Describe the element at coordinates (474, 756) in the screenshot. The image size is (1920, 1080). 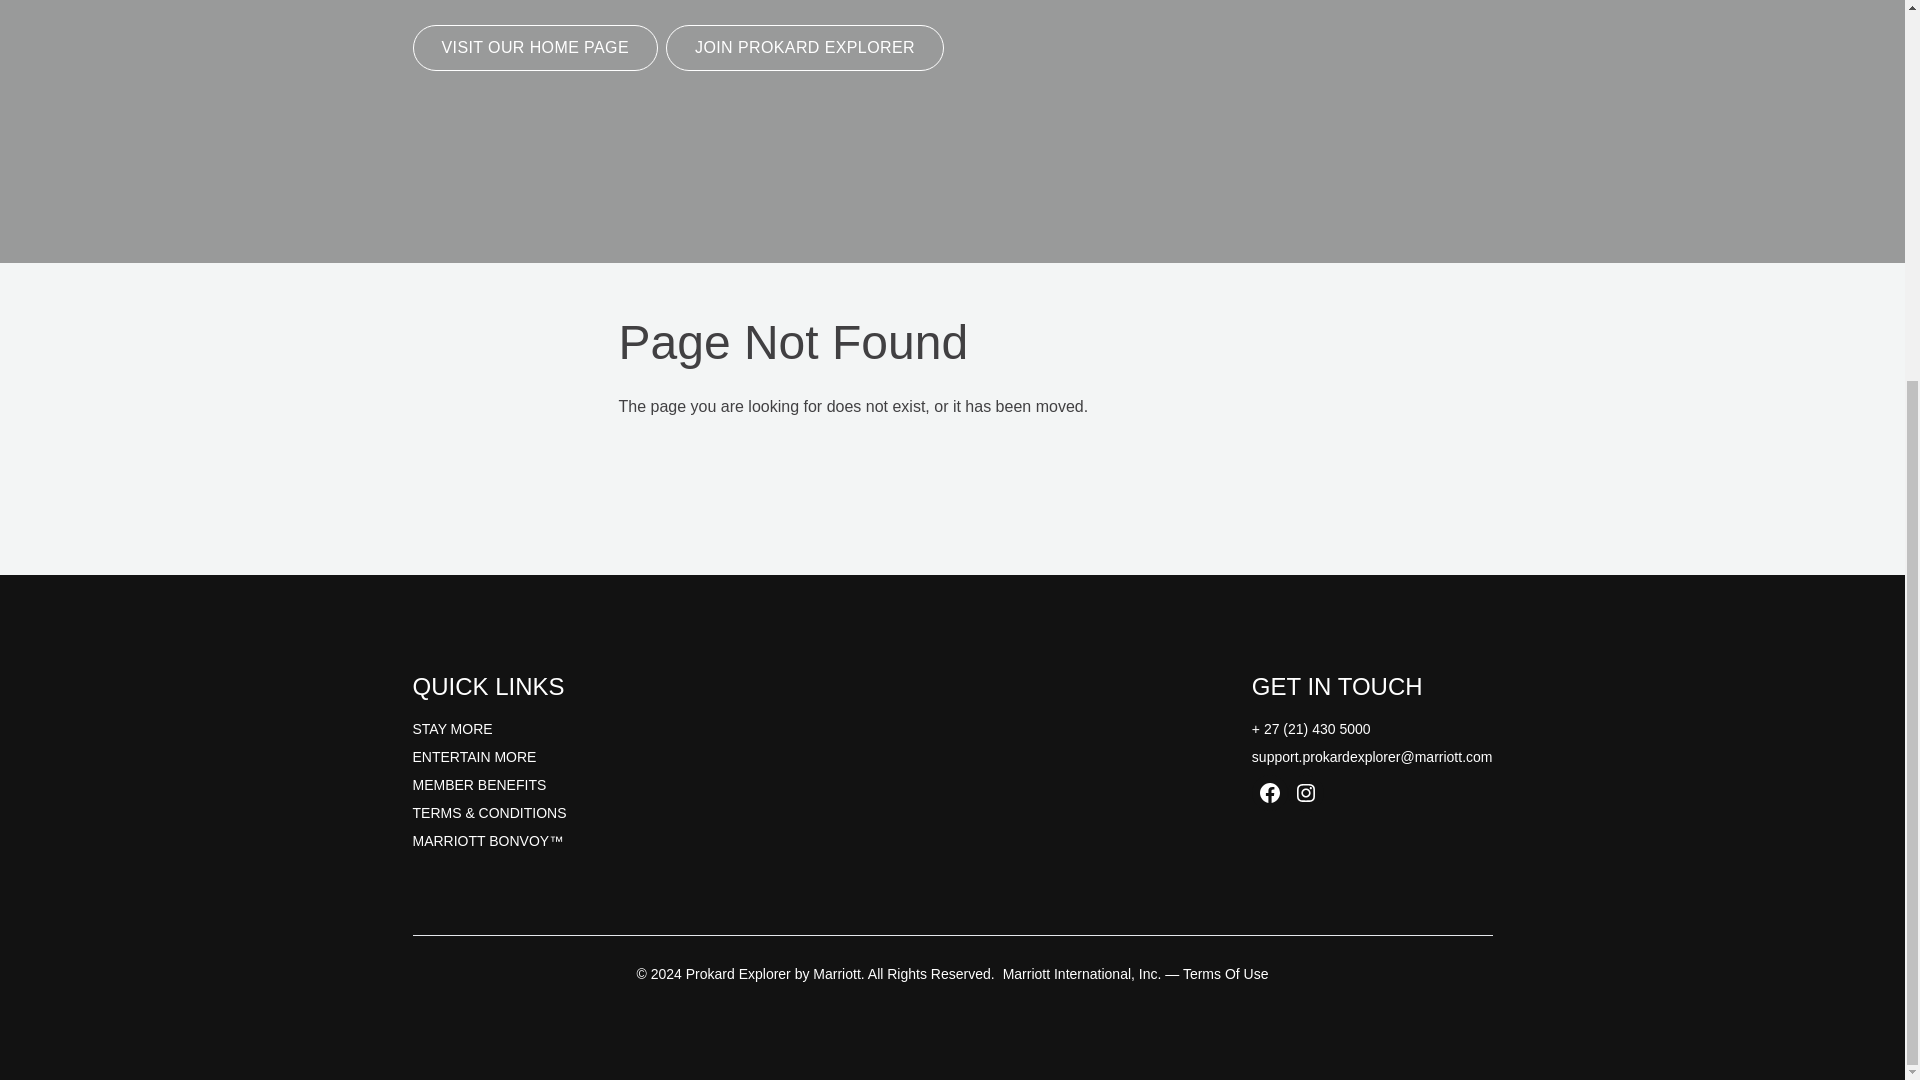
I see `ENTERTAIN MORE` at that location.